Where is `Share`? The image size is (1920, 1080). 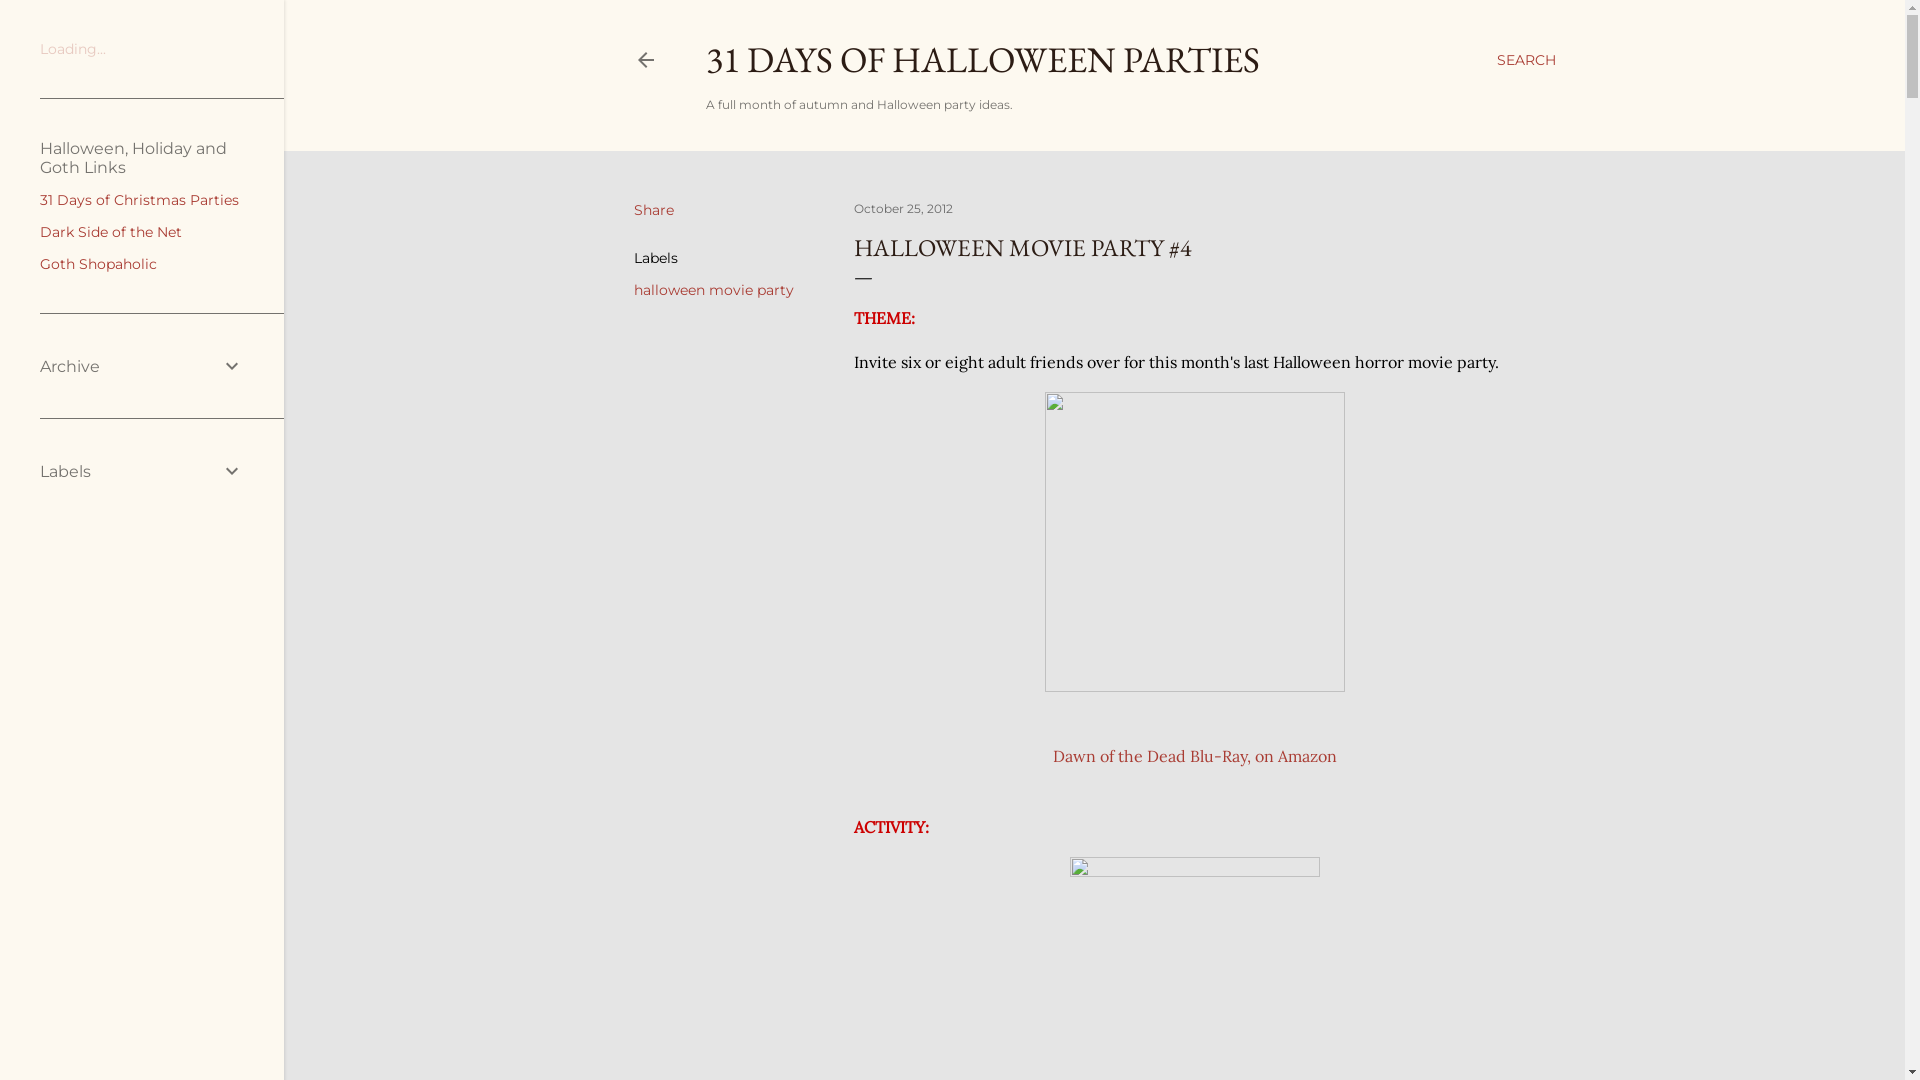 Share is located at coordinates (654, 210).